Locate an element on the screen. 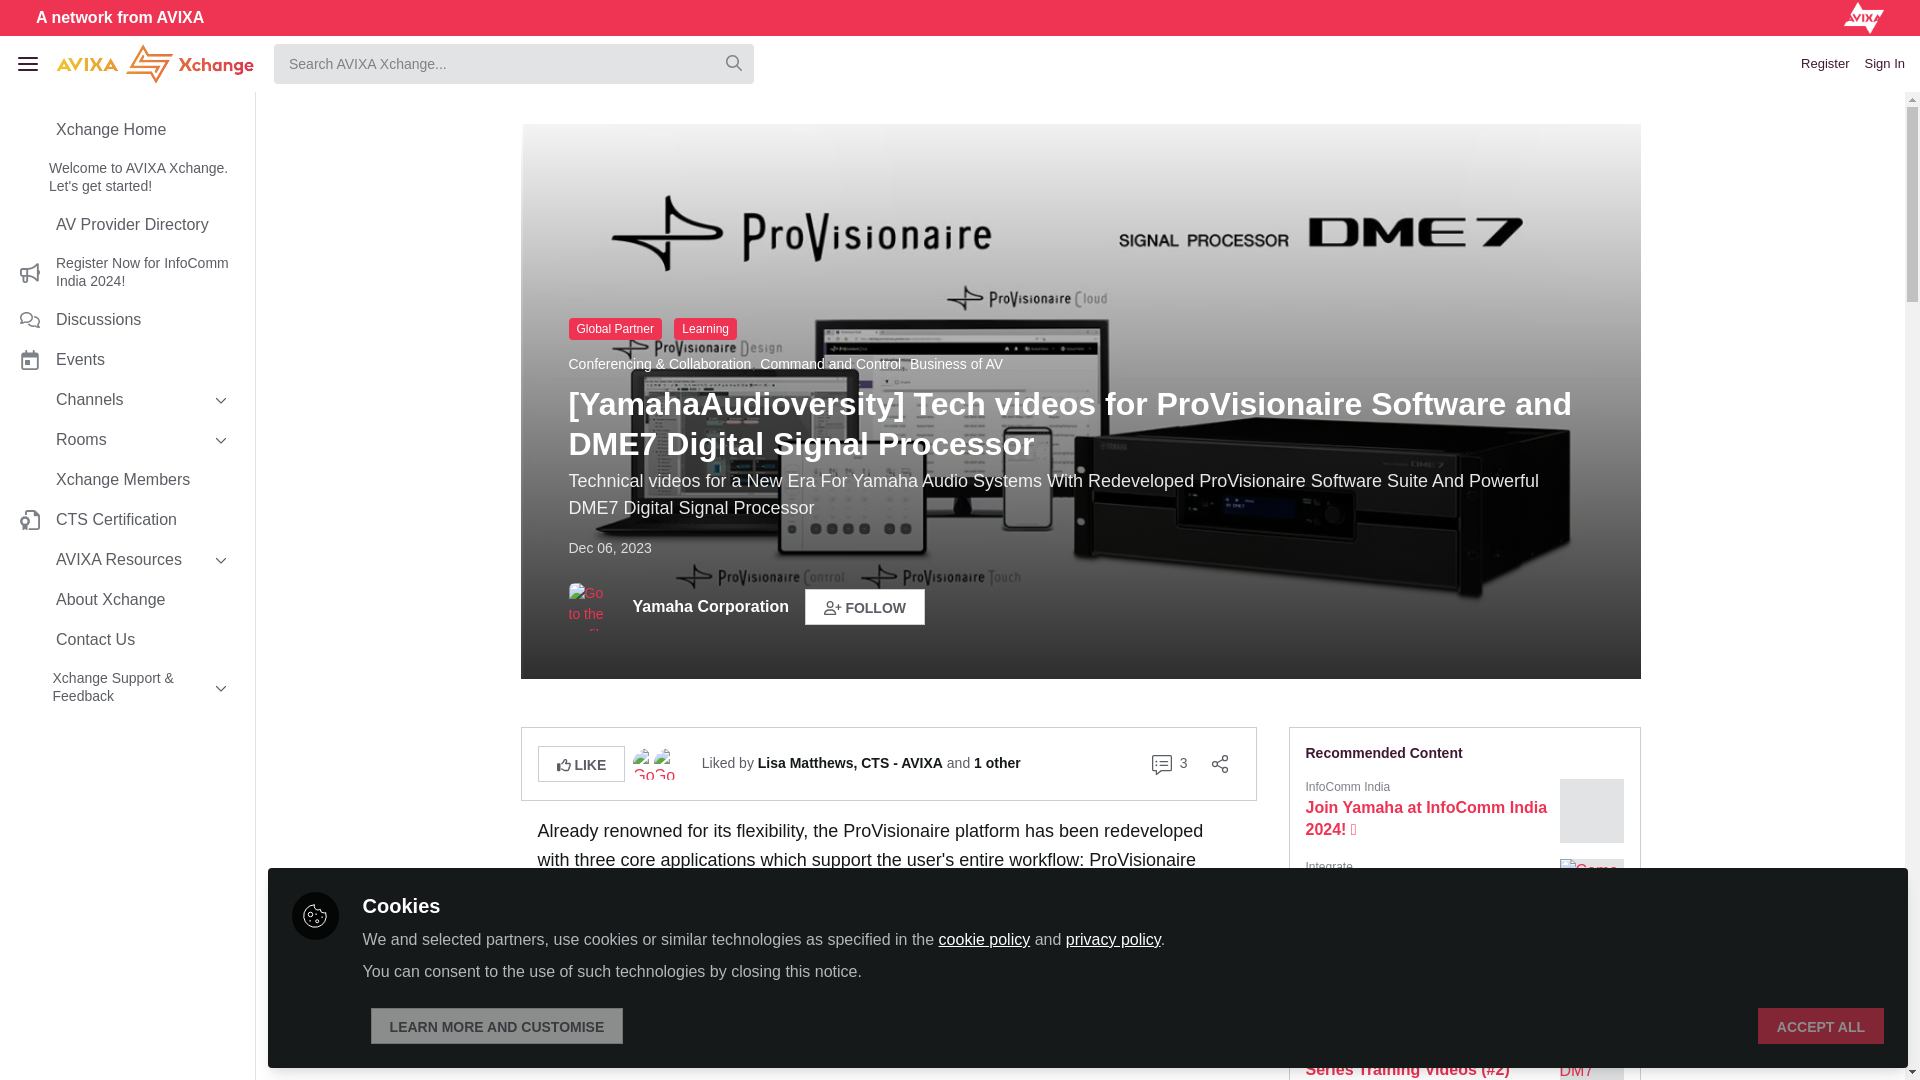 The width and height of the screenshot is (1920, 1080). Xchange Home is located at coordinates (127, 130).